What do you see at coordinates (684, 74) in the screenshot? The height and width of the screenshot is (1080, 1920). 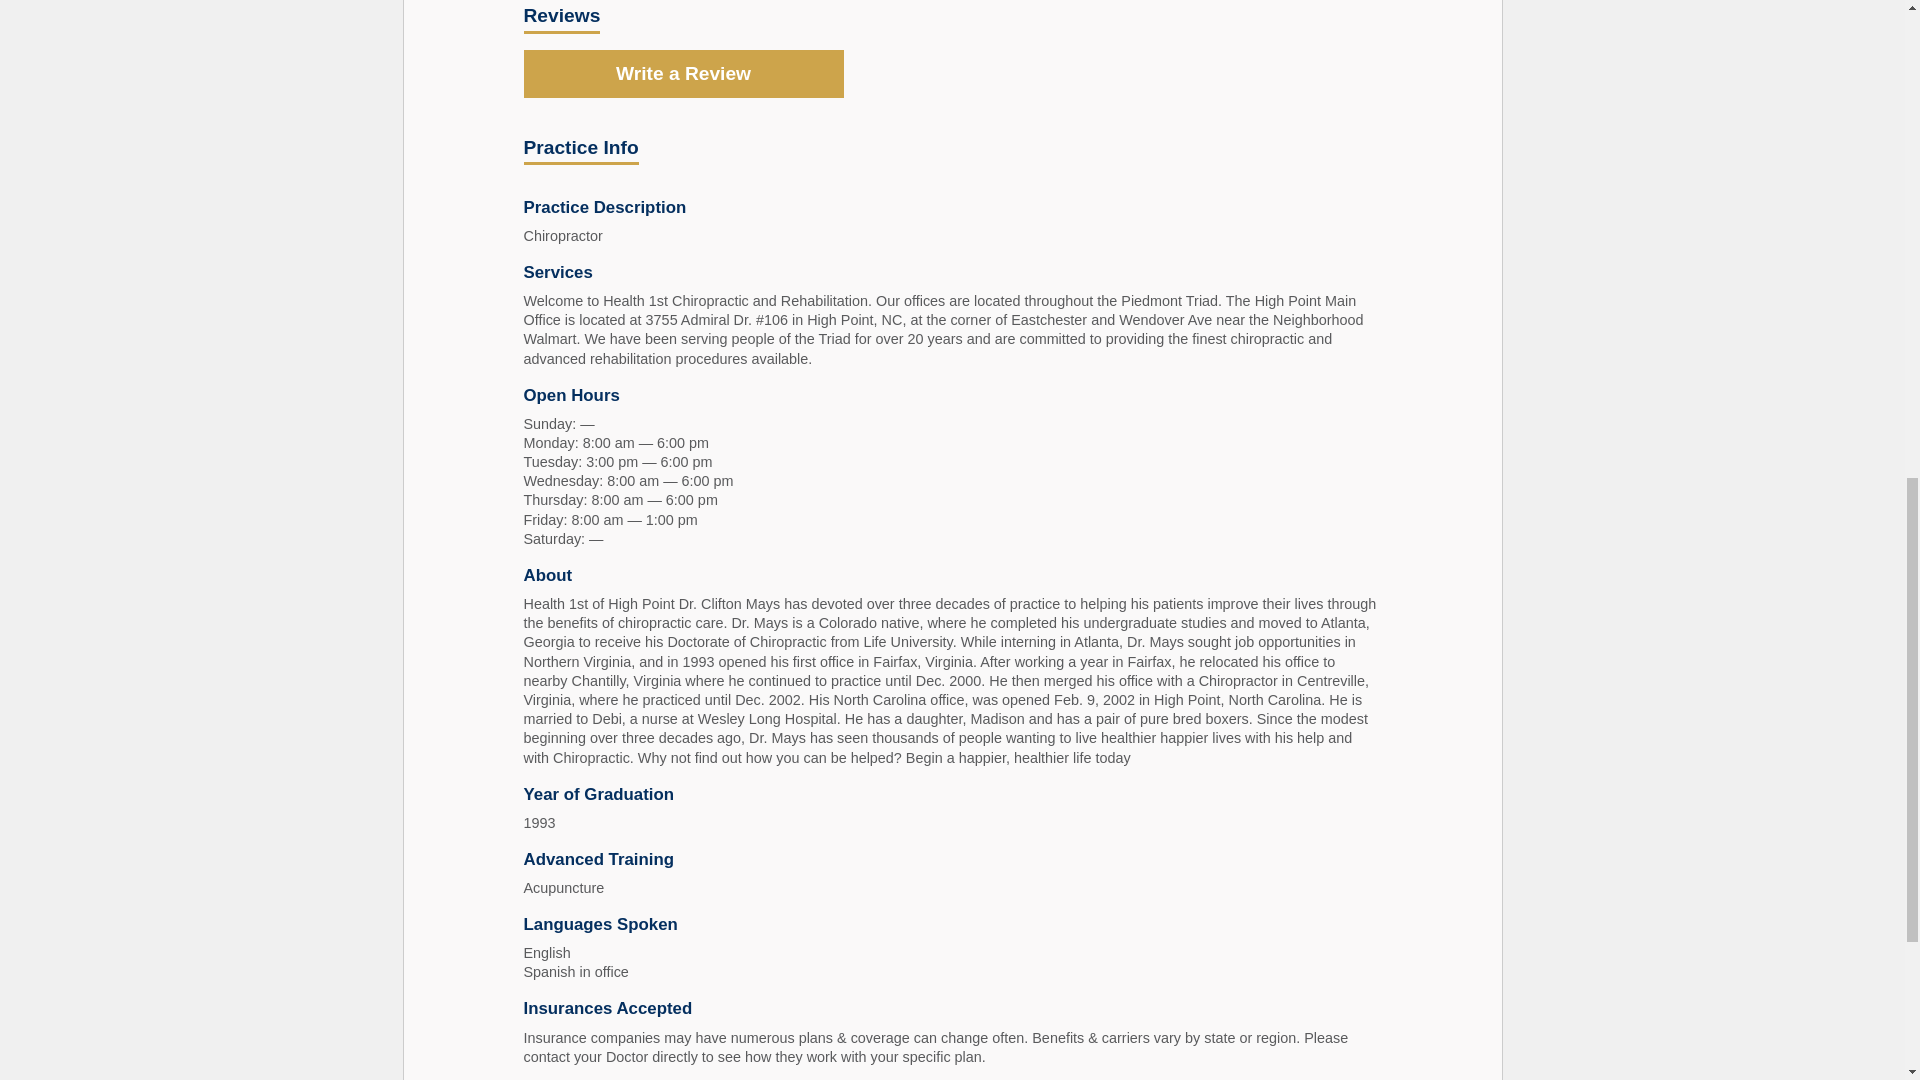 I see `Write a Review` at bounding box center [684, 74].